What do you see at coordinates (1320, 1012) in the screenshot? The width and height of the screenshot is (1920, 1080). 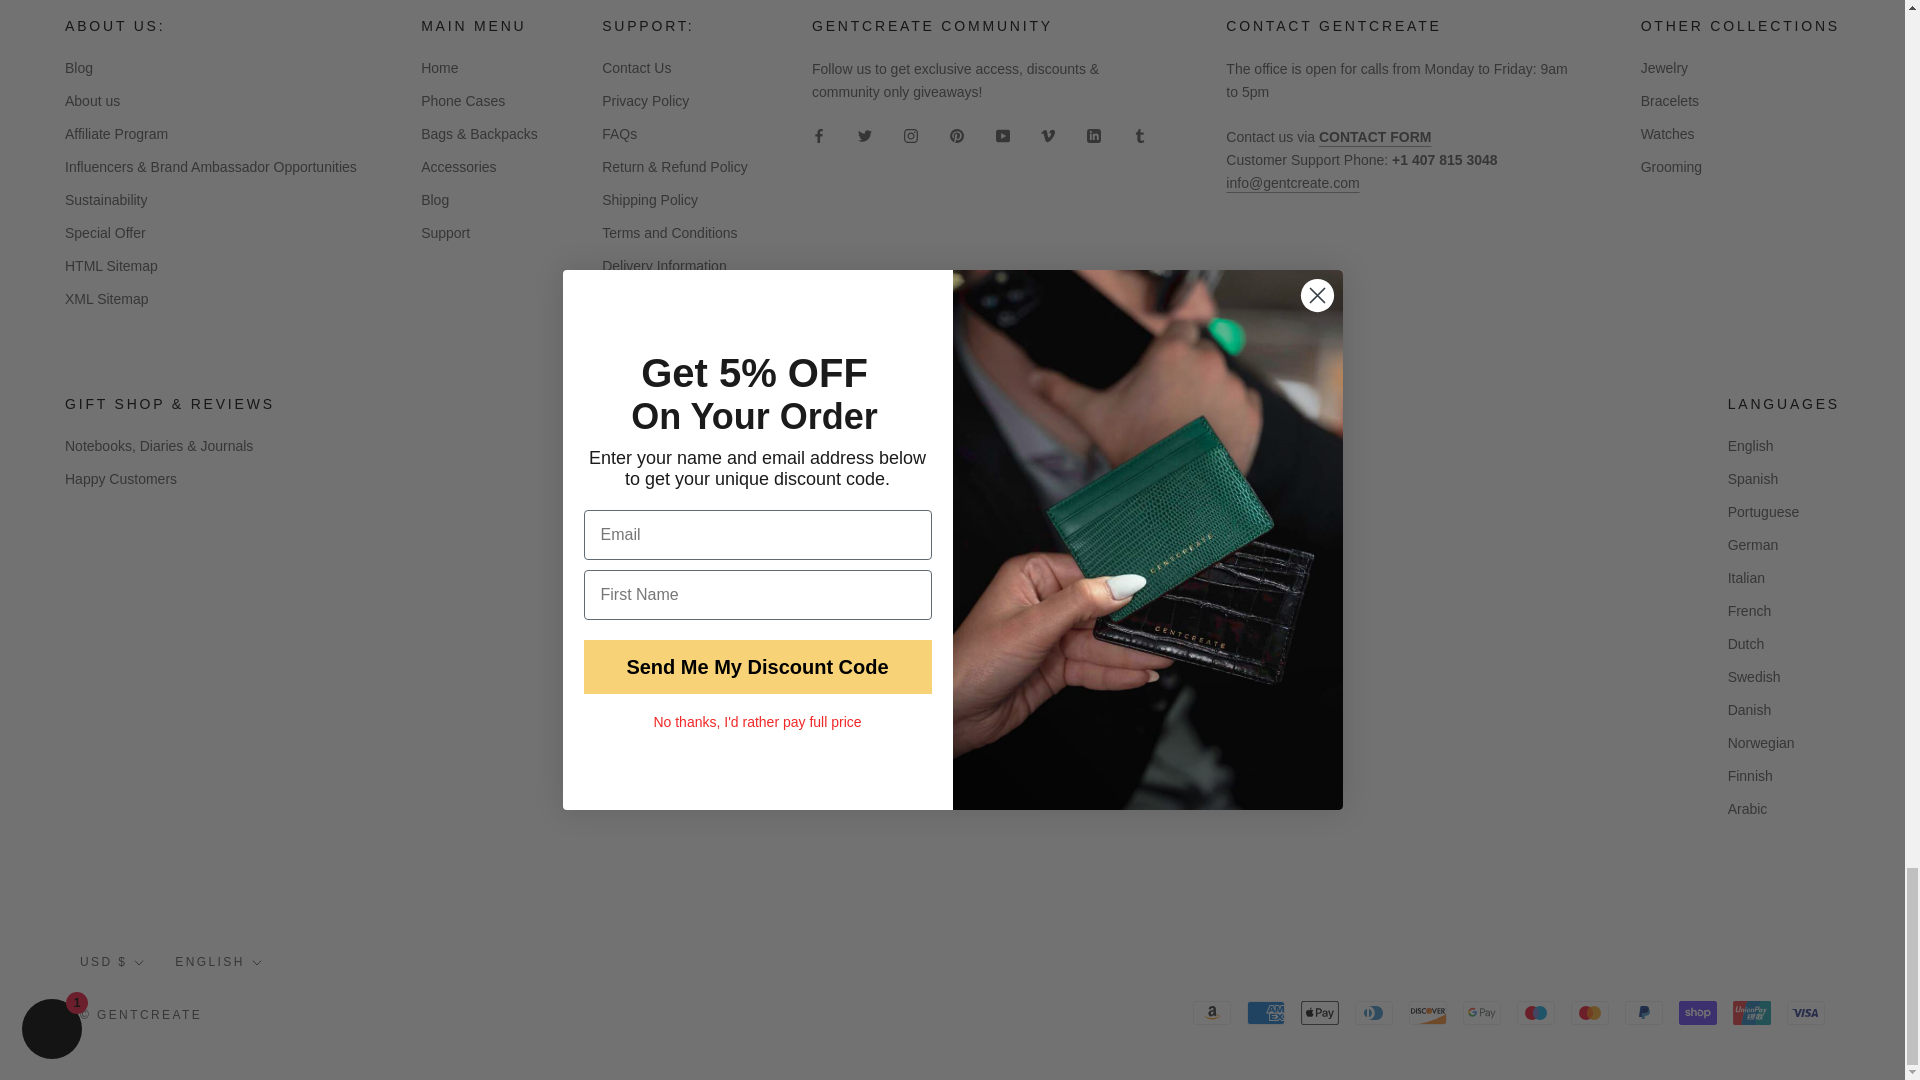 I see `Apple Pay` at bounding box center [1320, 1012].